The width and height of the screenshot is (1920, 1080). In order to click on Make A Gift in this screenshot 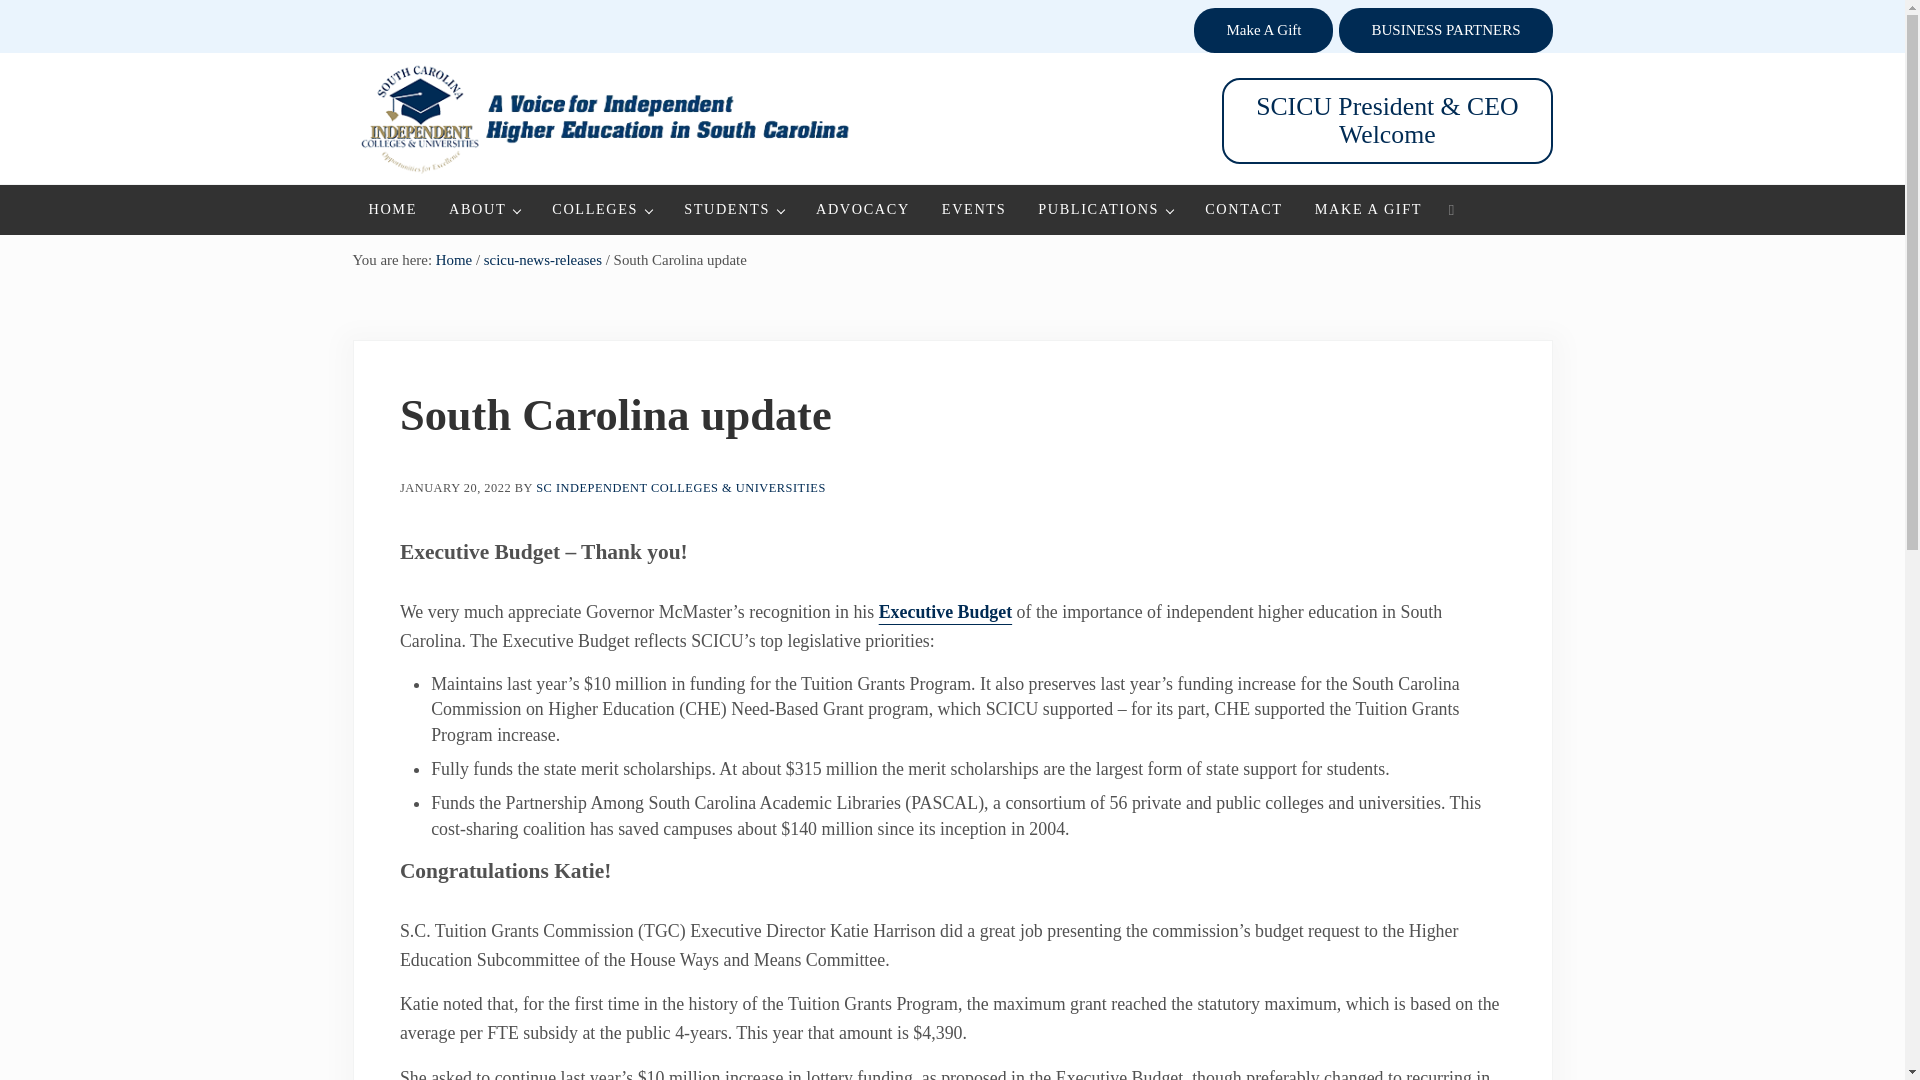, I will do `click(1263, 30)`.